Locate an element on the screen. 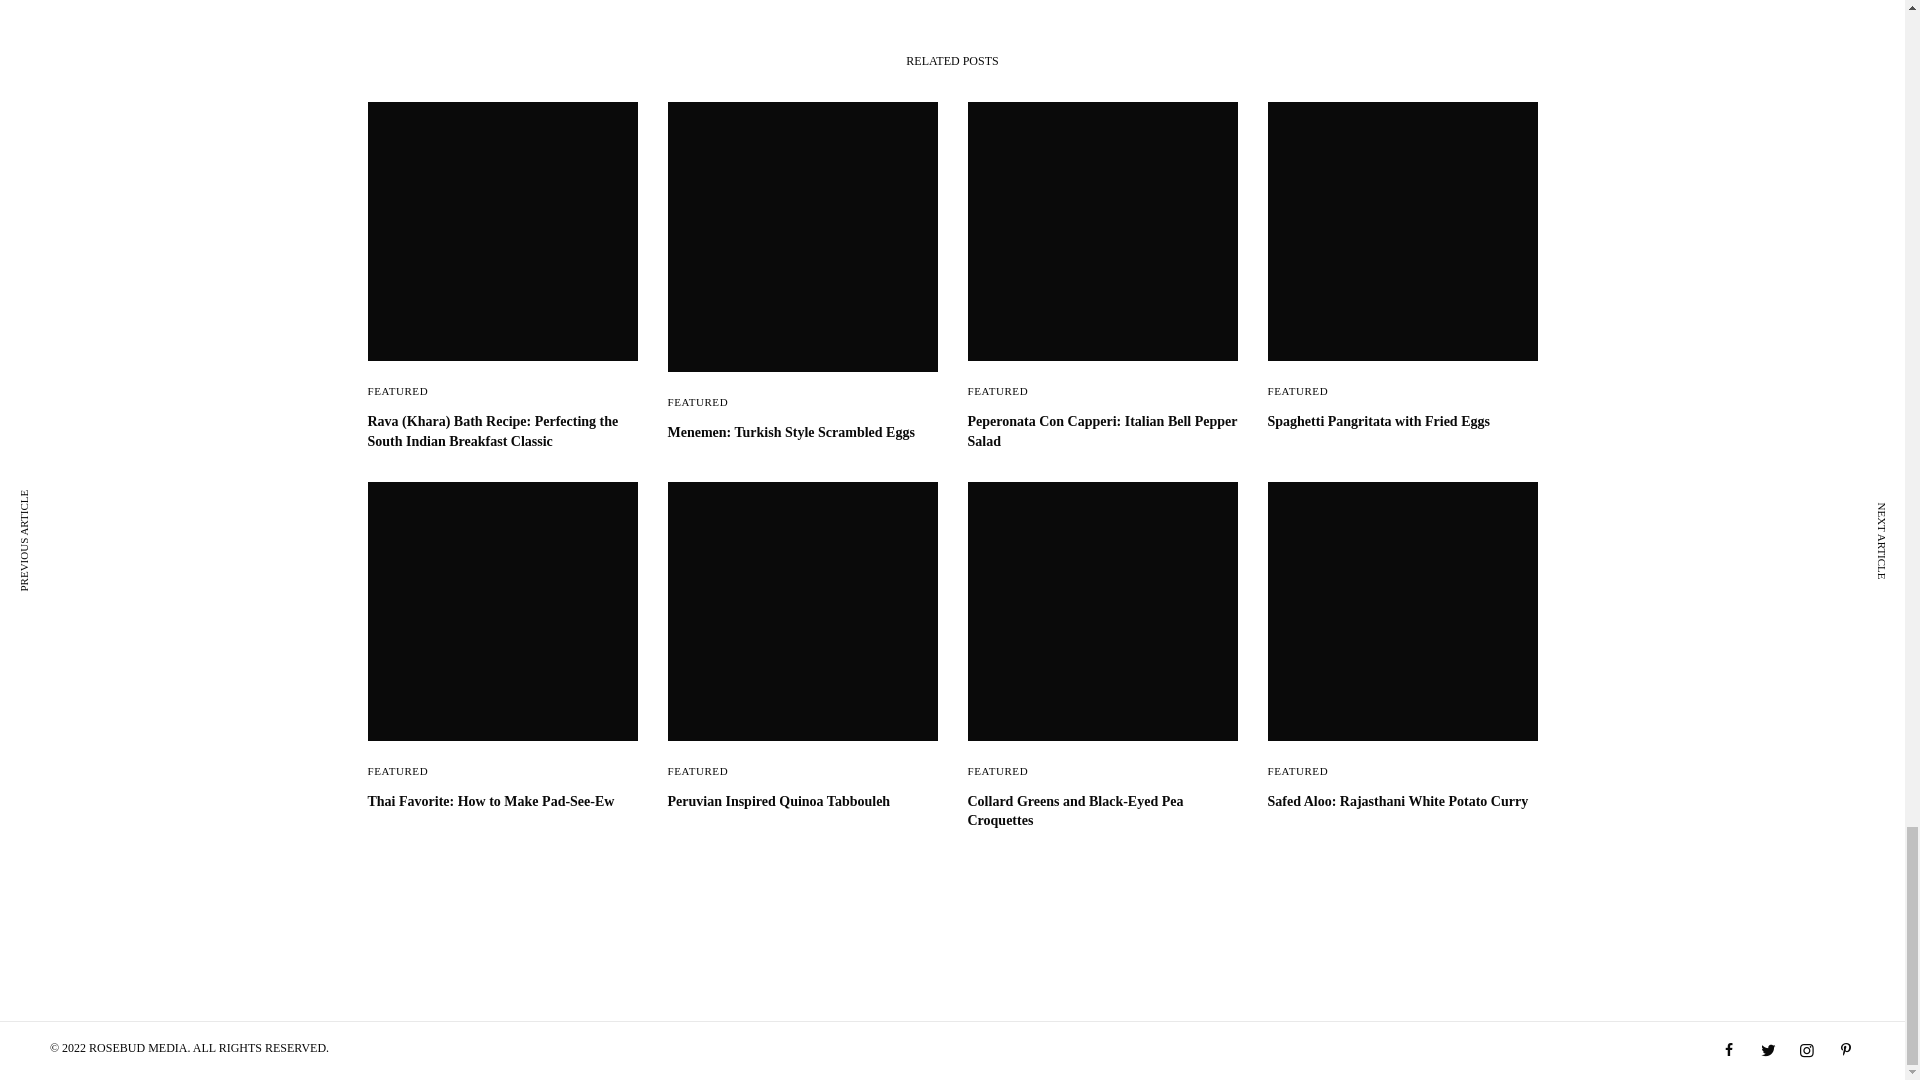 The width and height of the screenshot is (1920, 1080). Menemen: Turkish Style Scrambled Eggs is located at coordinates (803, 432).